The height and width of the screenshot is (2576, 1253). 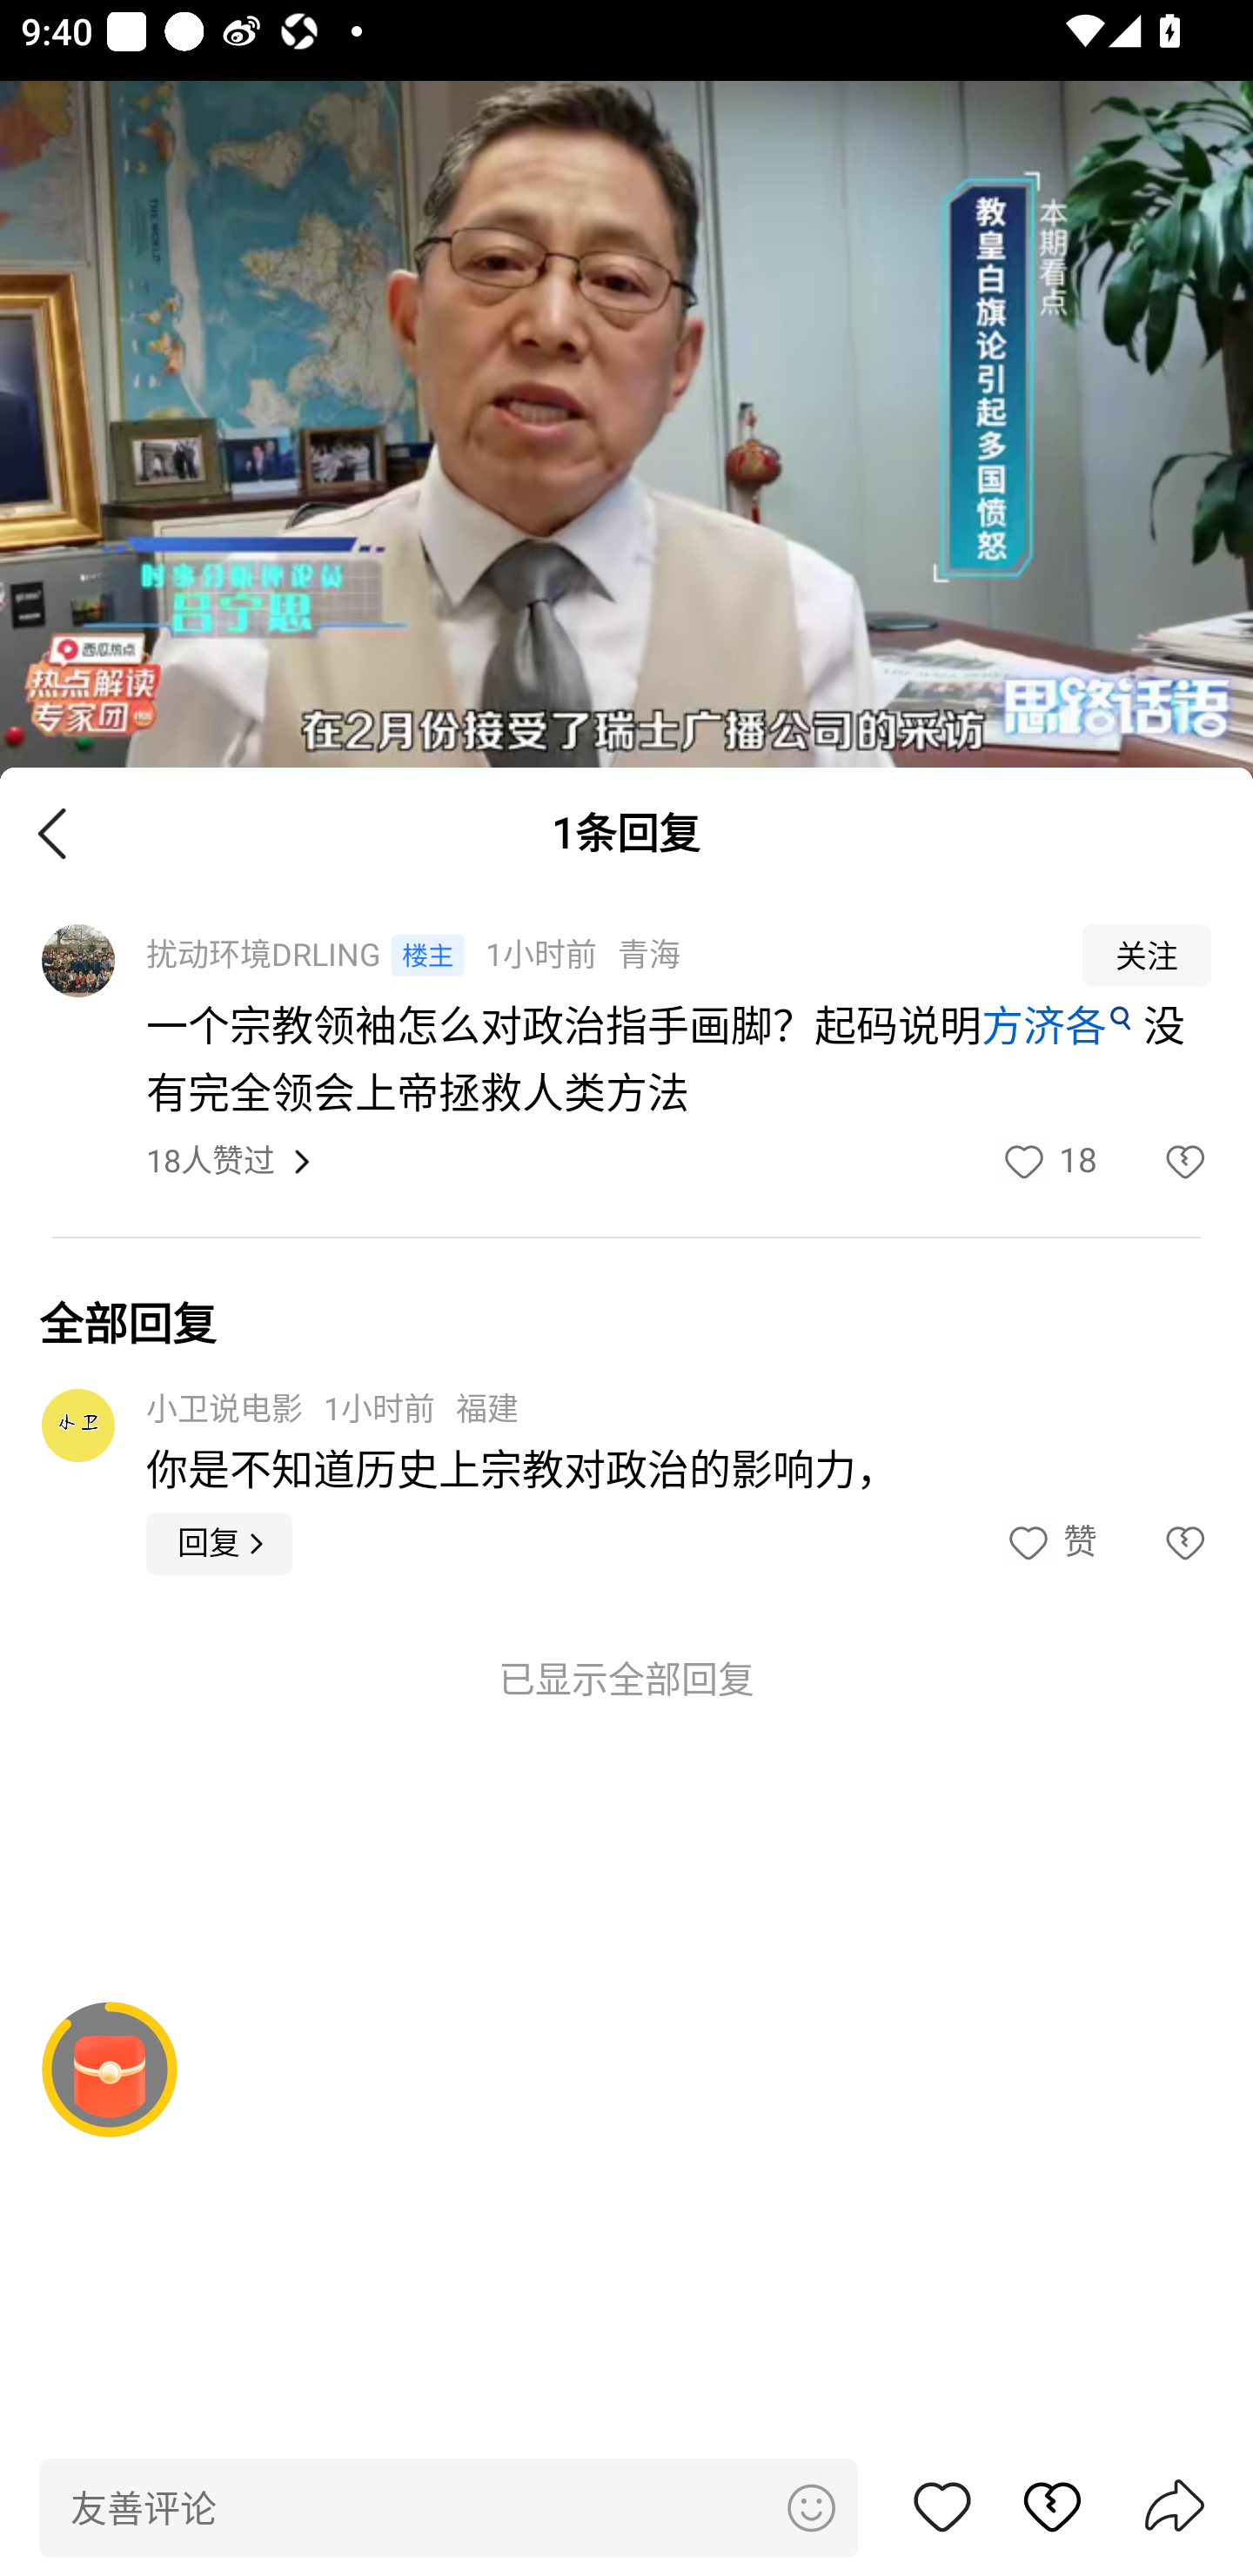 What do you see at coordinates (1147, 956) in the screenshot?
I see `关注` at bounding box center [1147, 956].